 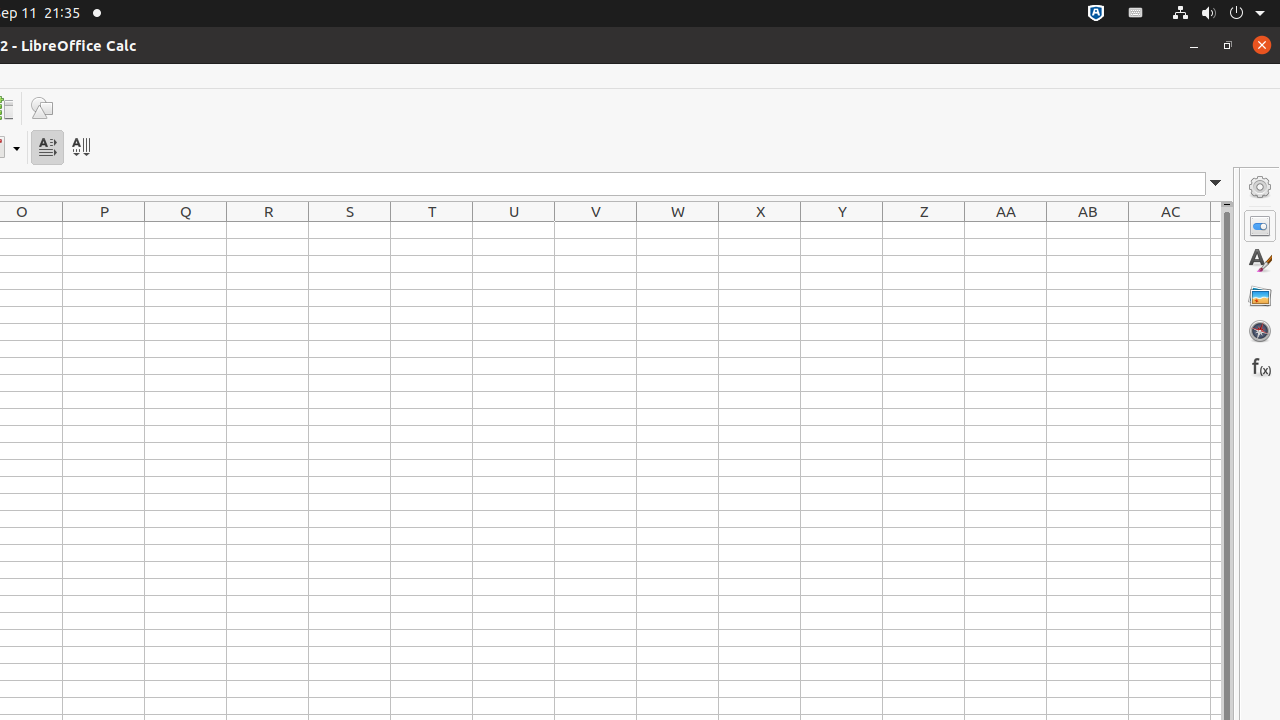 What do you see at coordinates (80, 148) in the screenshot?
I see `Text direction from top to bottom` at bounding box center [80, 148].